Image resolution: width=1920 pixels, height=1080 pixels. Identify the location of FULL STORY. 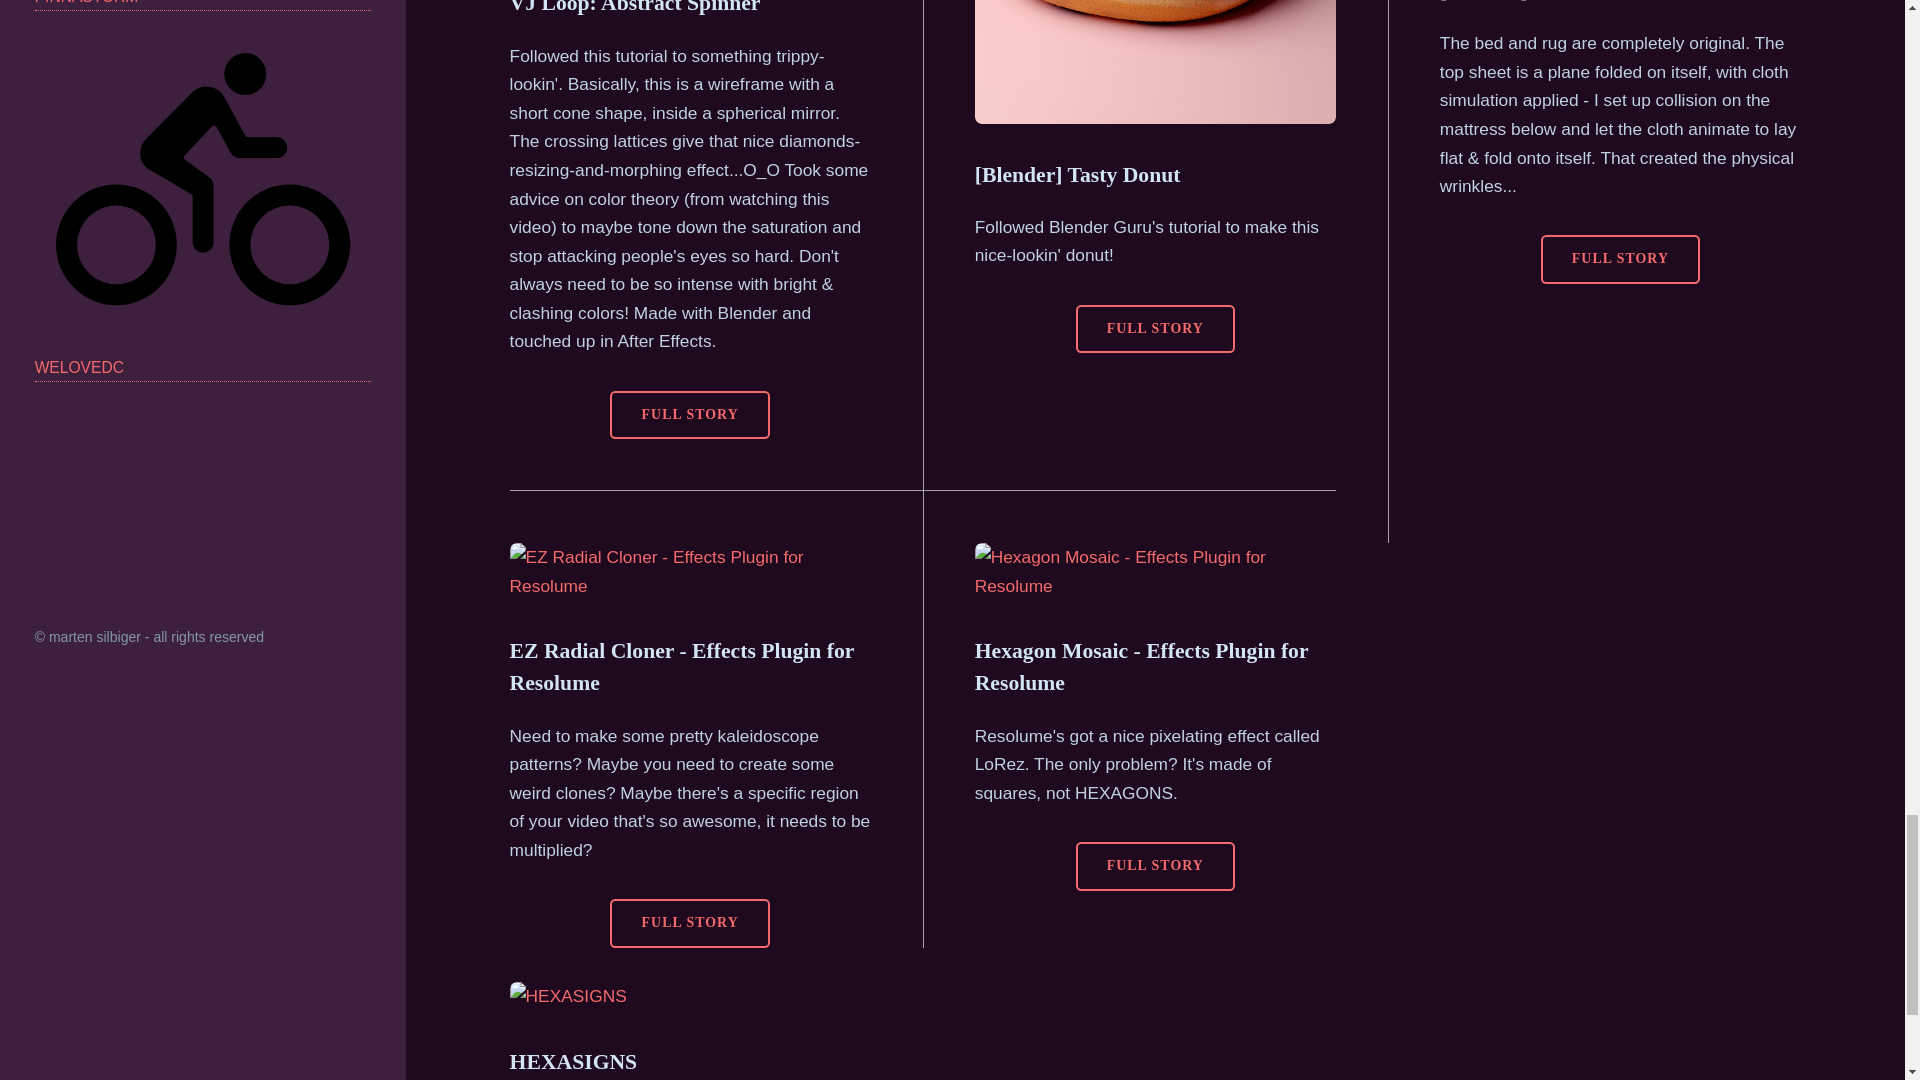
(1154, 329).